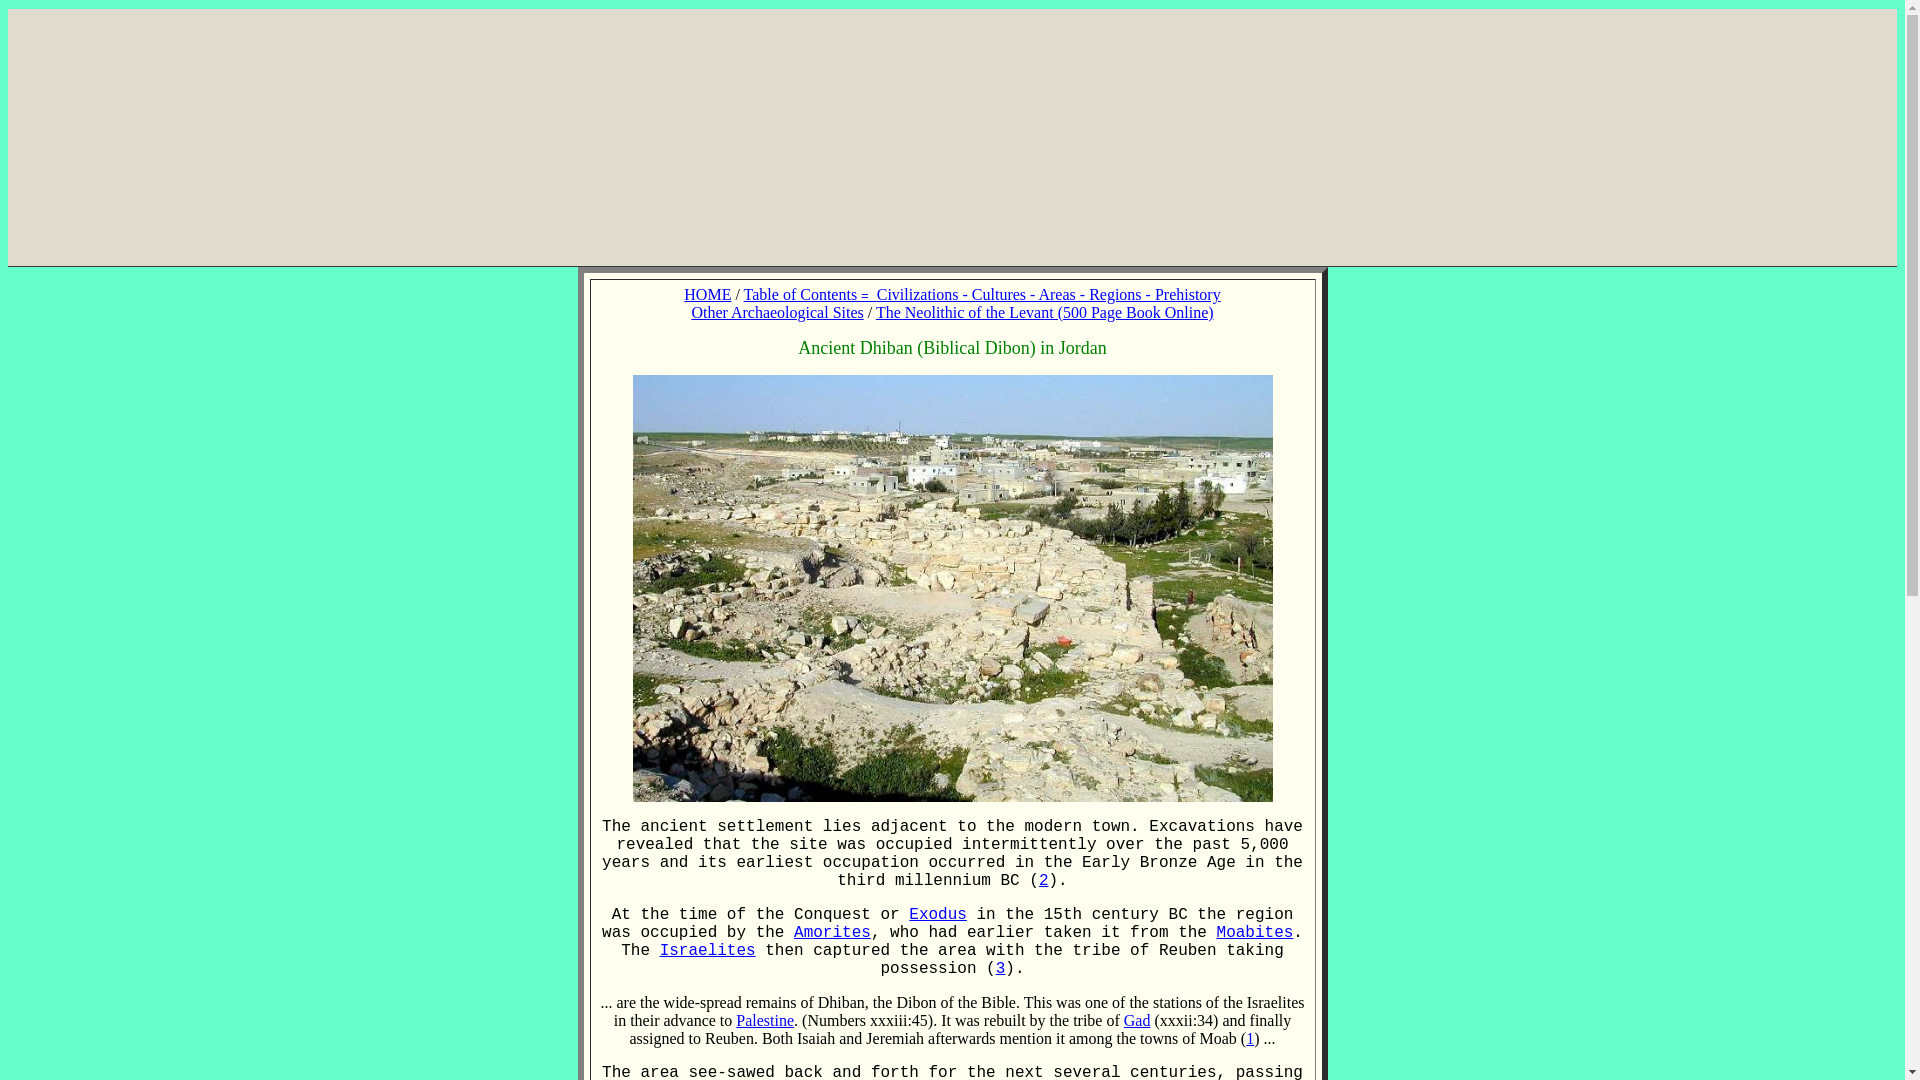  Describe the element at coordinates (708, 950) in the screenshot. I see `Israelites` at that location.